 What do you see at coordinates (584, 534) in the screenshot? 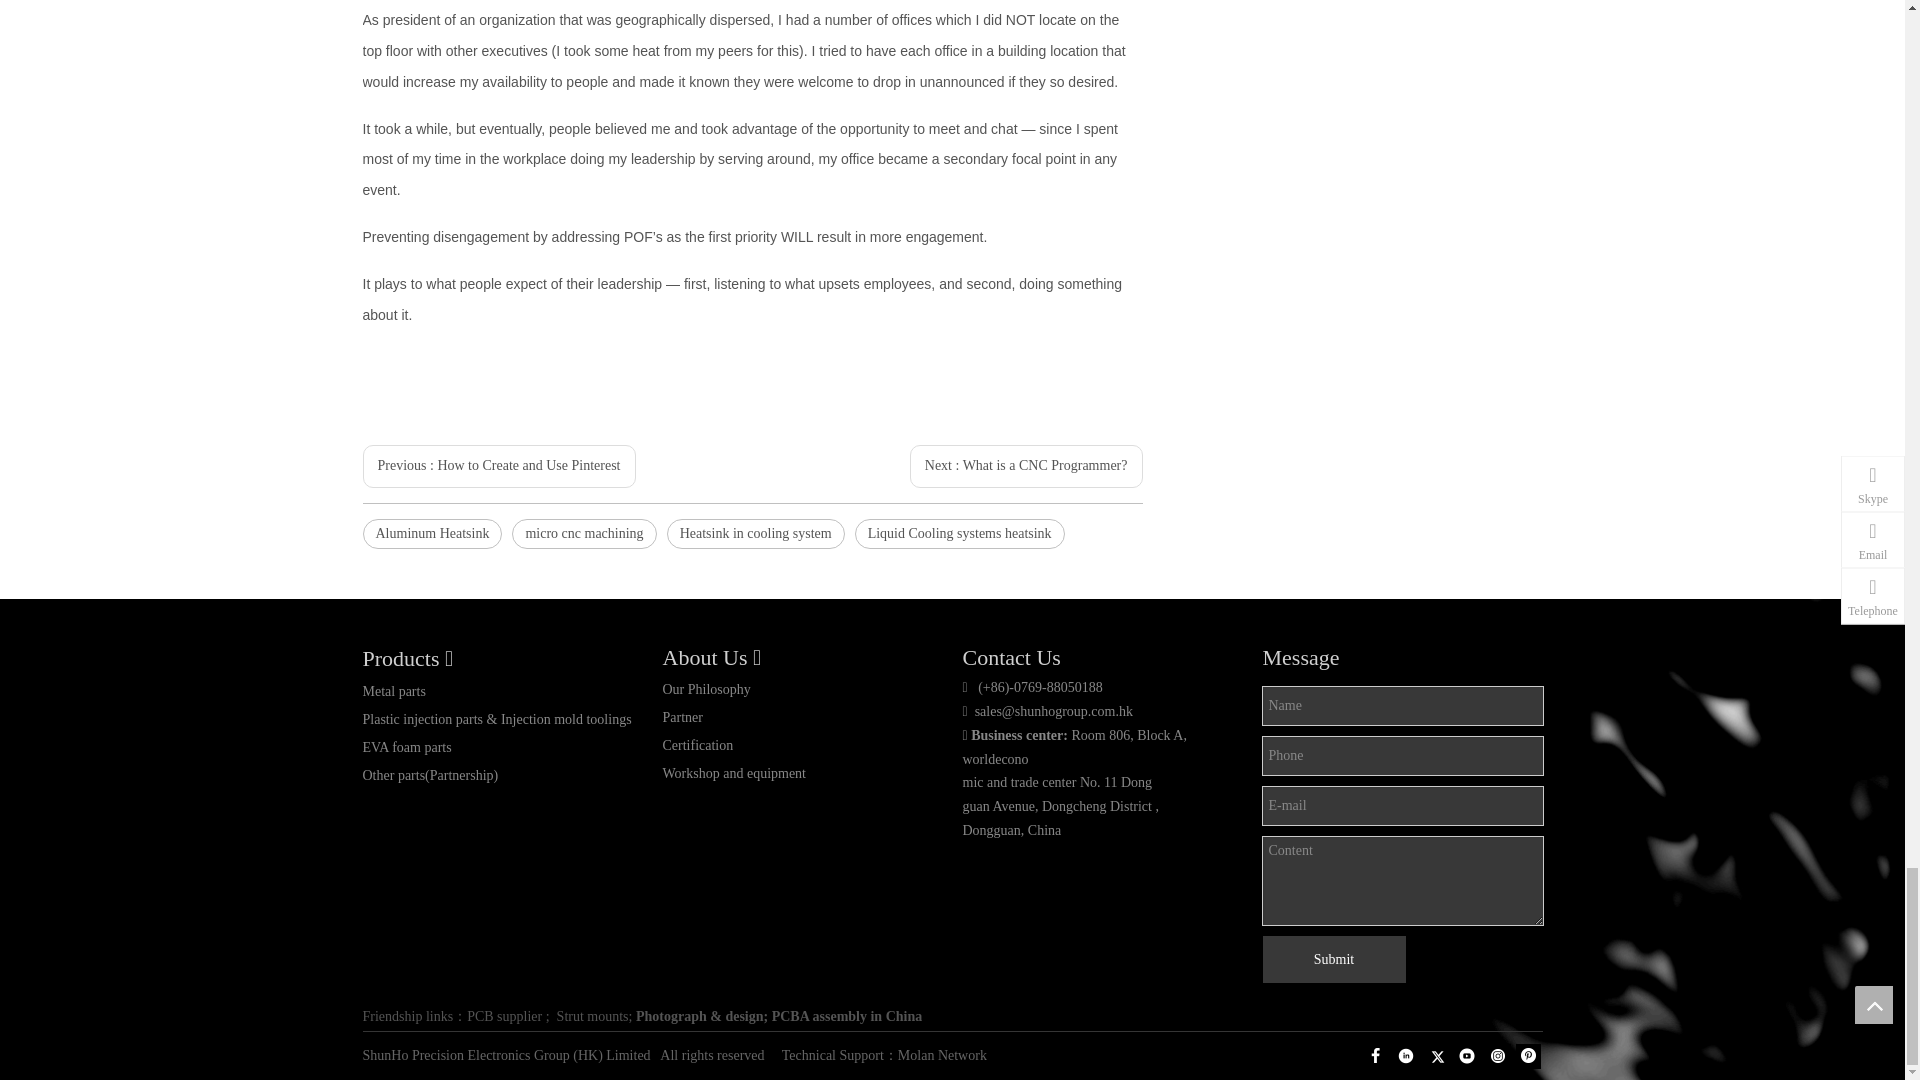
I see `micro cnc machining` at bounding box center [584, 534].